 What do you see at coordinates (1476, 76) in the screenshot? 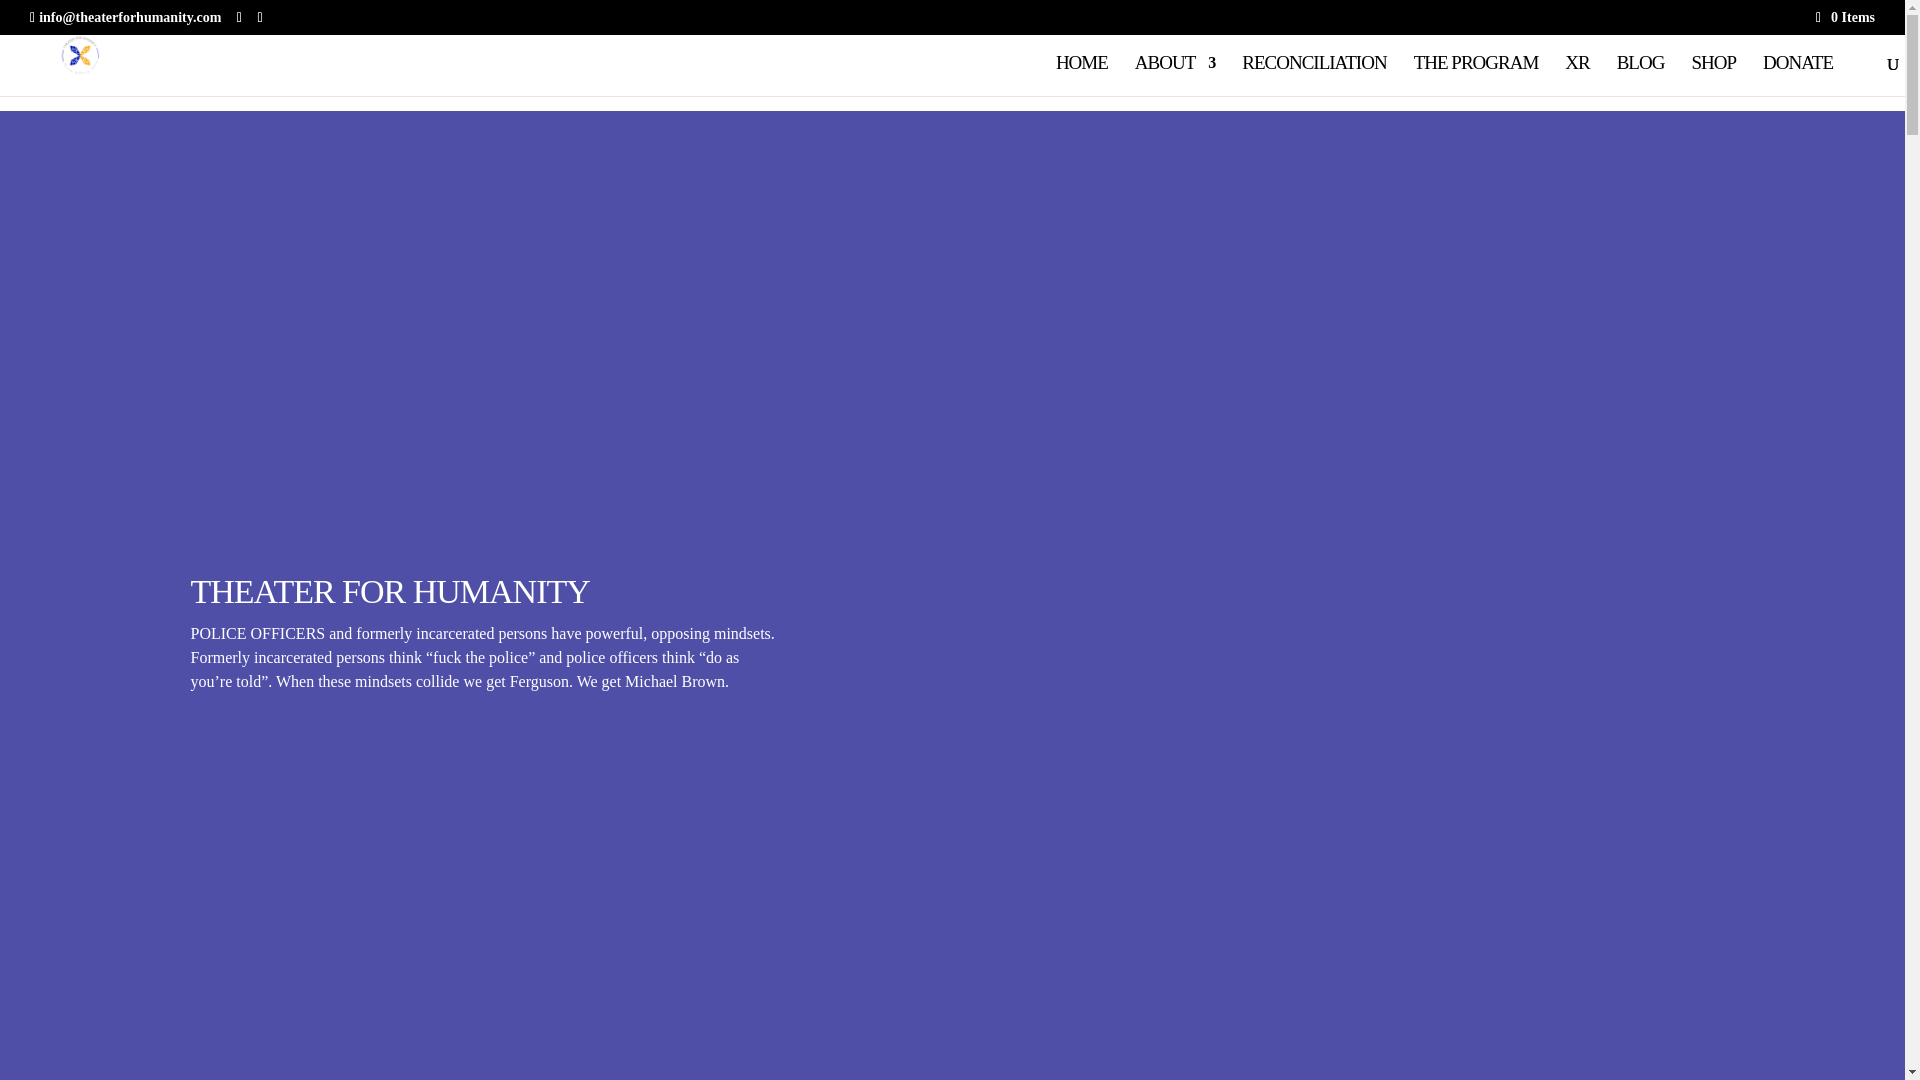
I see `THE PROGRAM` at bounding box center [1476, 76].